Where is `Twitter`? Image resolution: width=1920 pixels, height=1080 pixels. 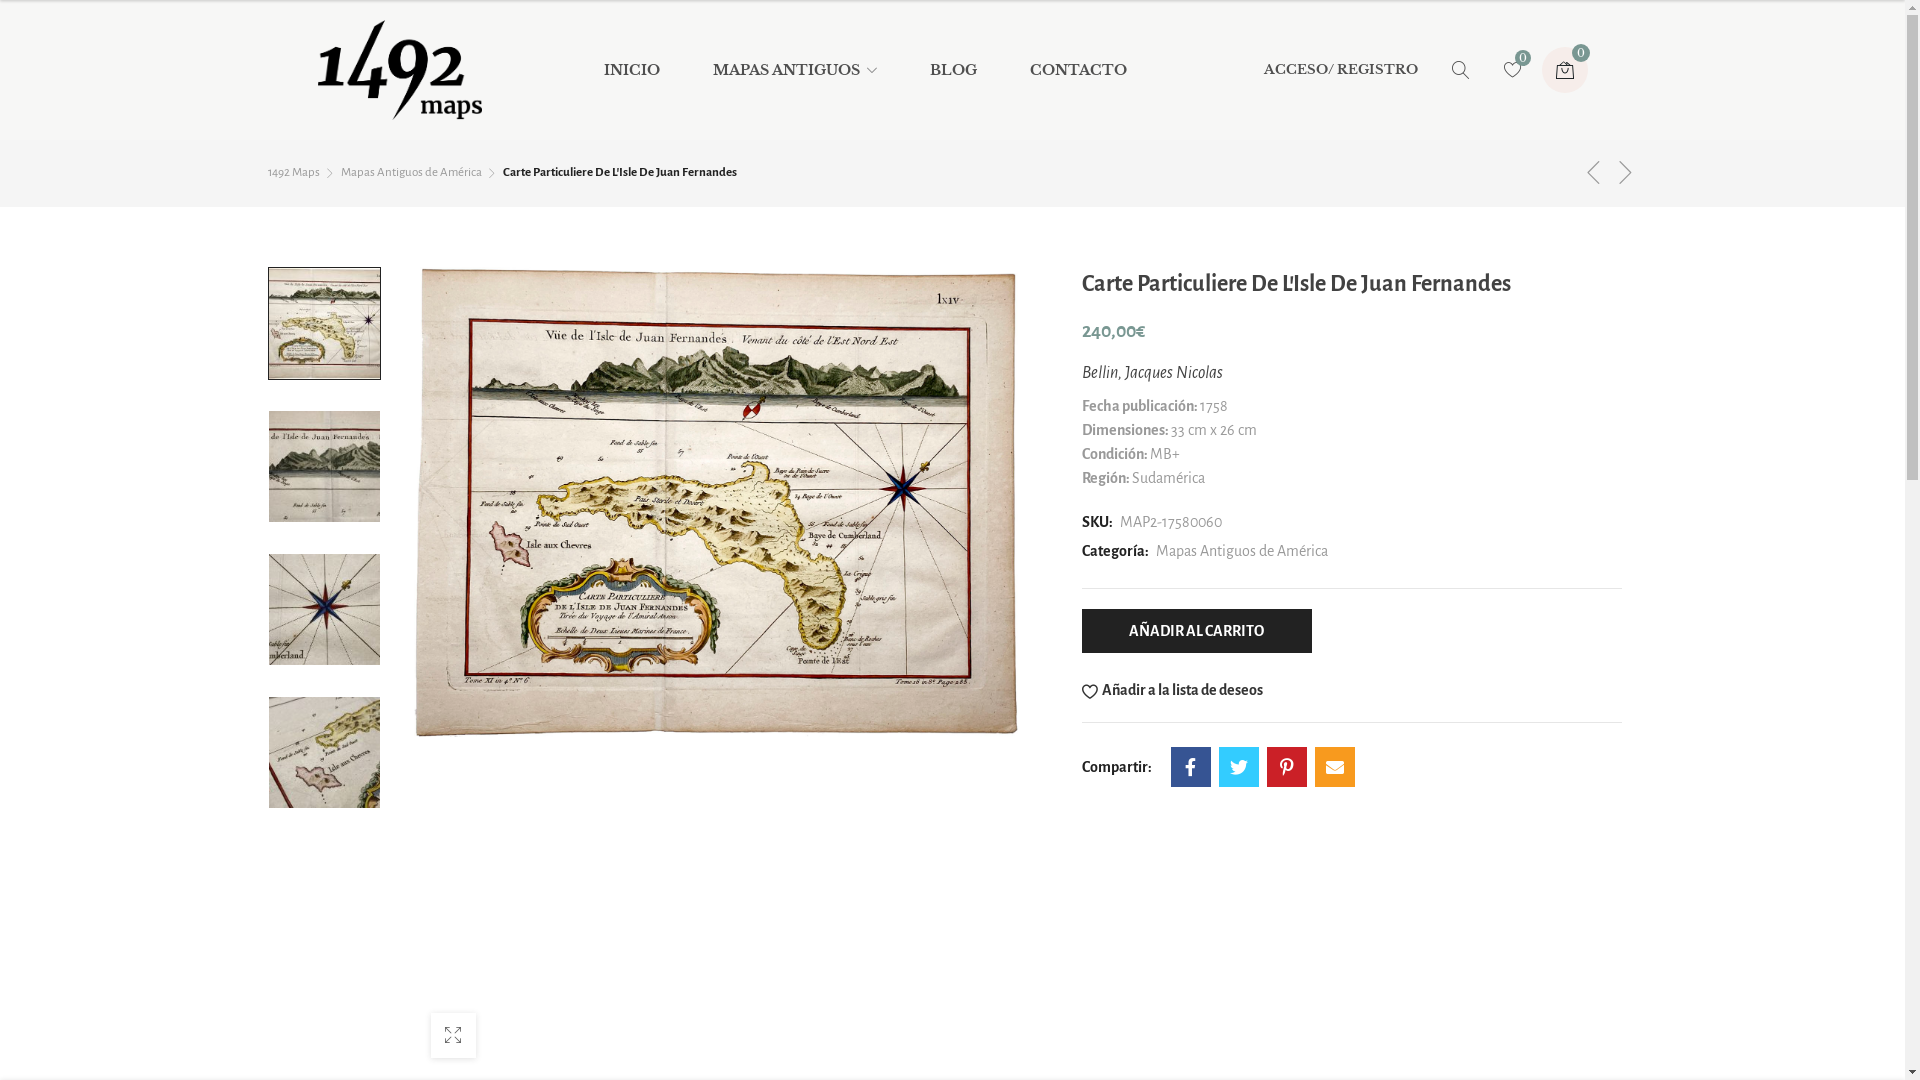 Twitter is located at coordinates (1239, 767).